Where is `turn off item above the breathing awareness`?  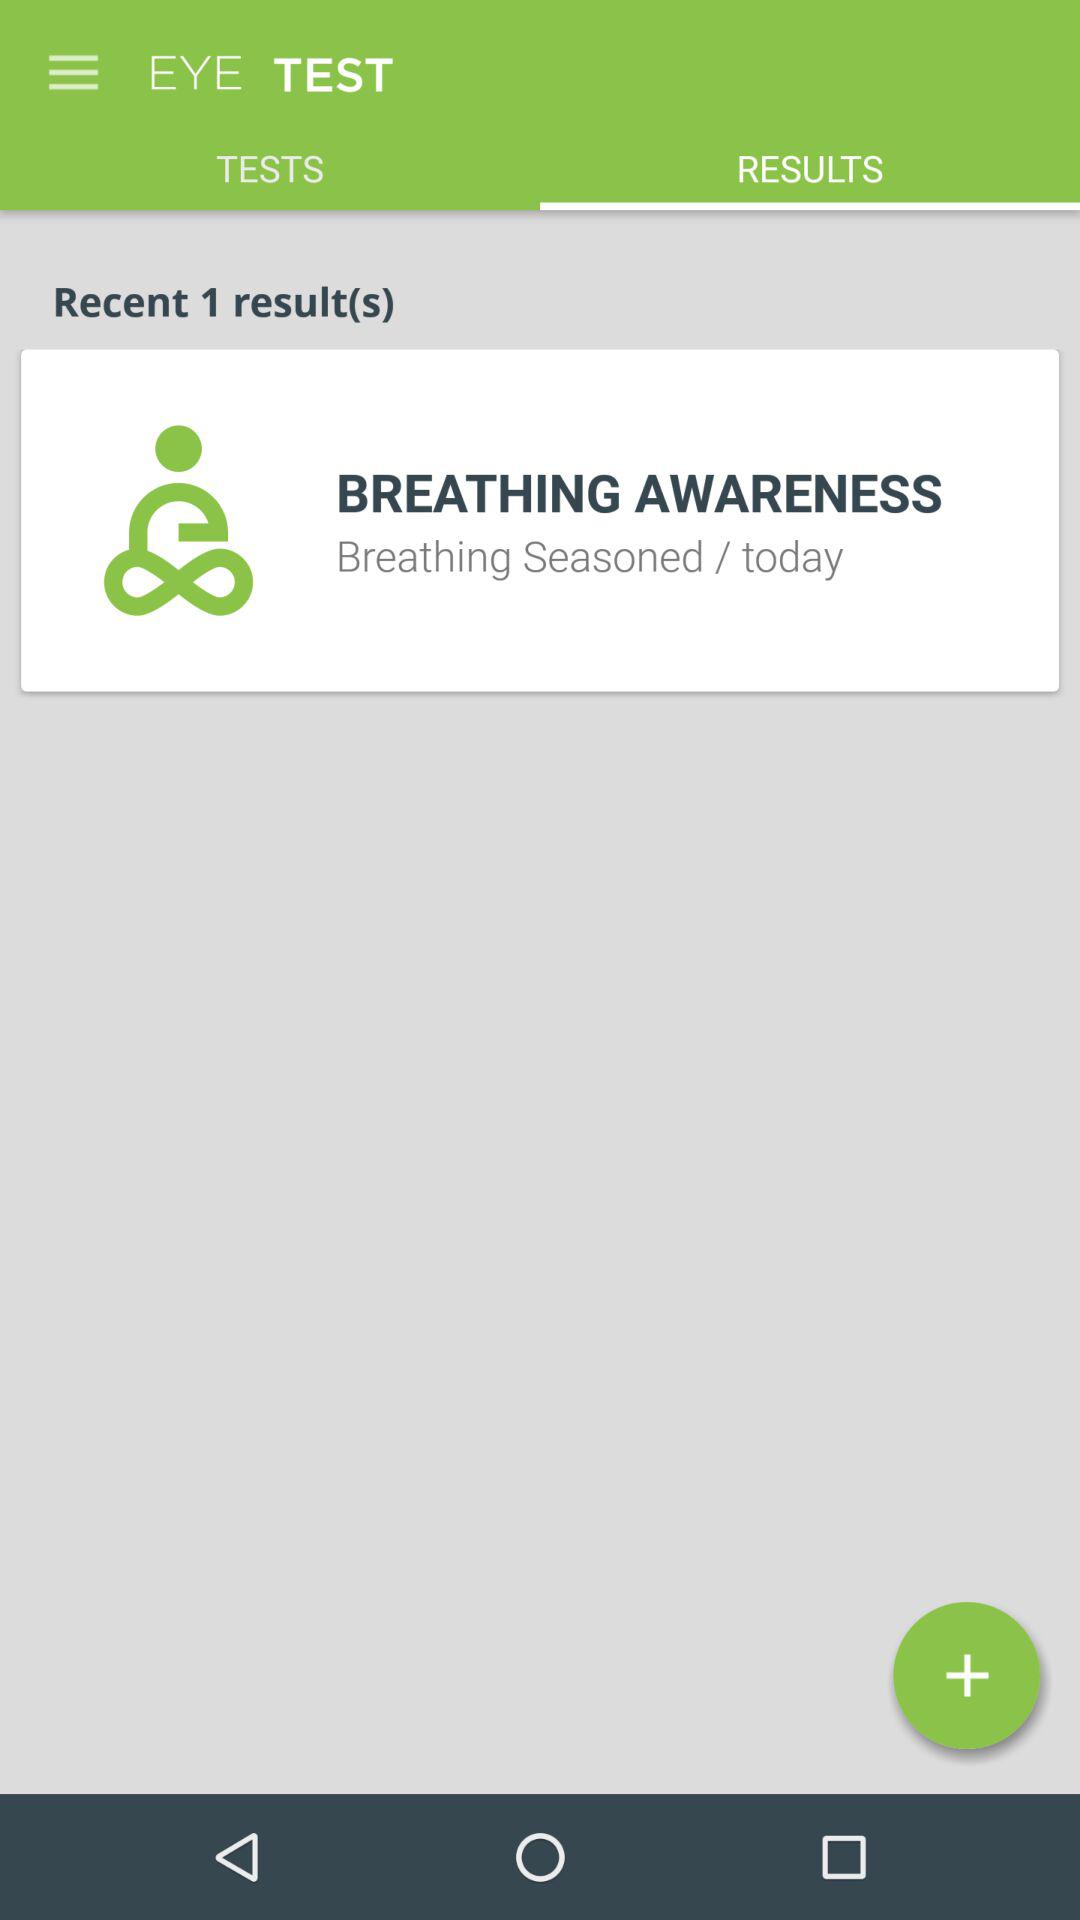 turn off item above the breathing awareness is located at coordinates (810, 158).